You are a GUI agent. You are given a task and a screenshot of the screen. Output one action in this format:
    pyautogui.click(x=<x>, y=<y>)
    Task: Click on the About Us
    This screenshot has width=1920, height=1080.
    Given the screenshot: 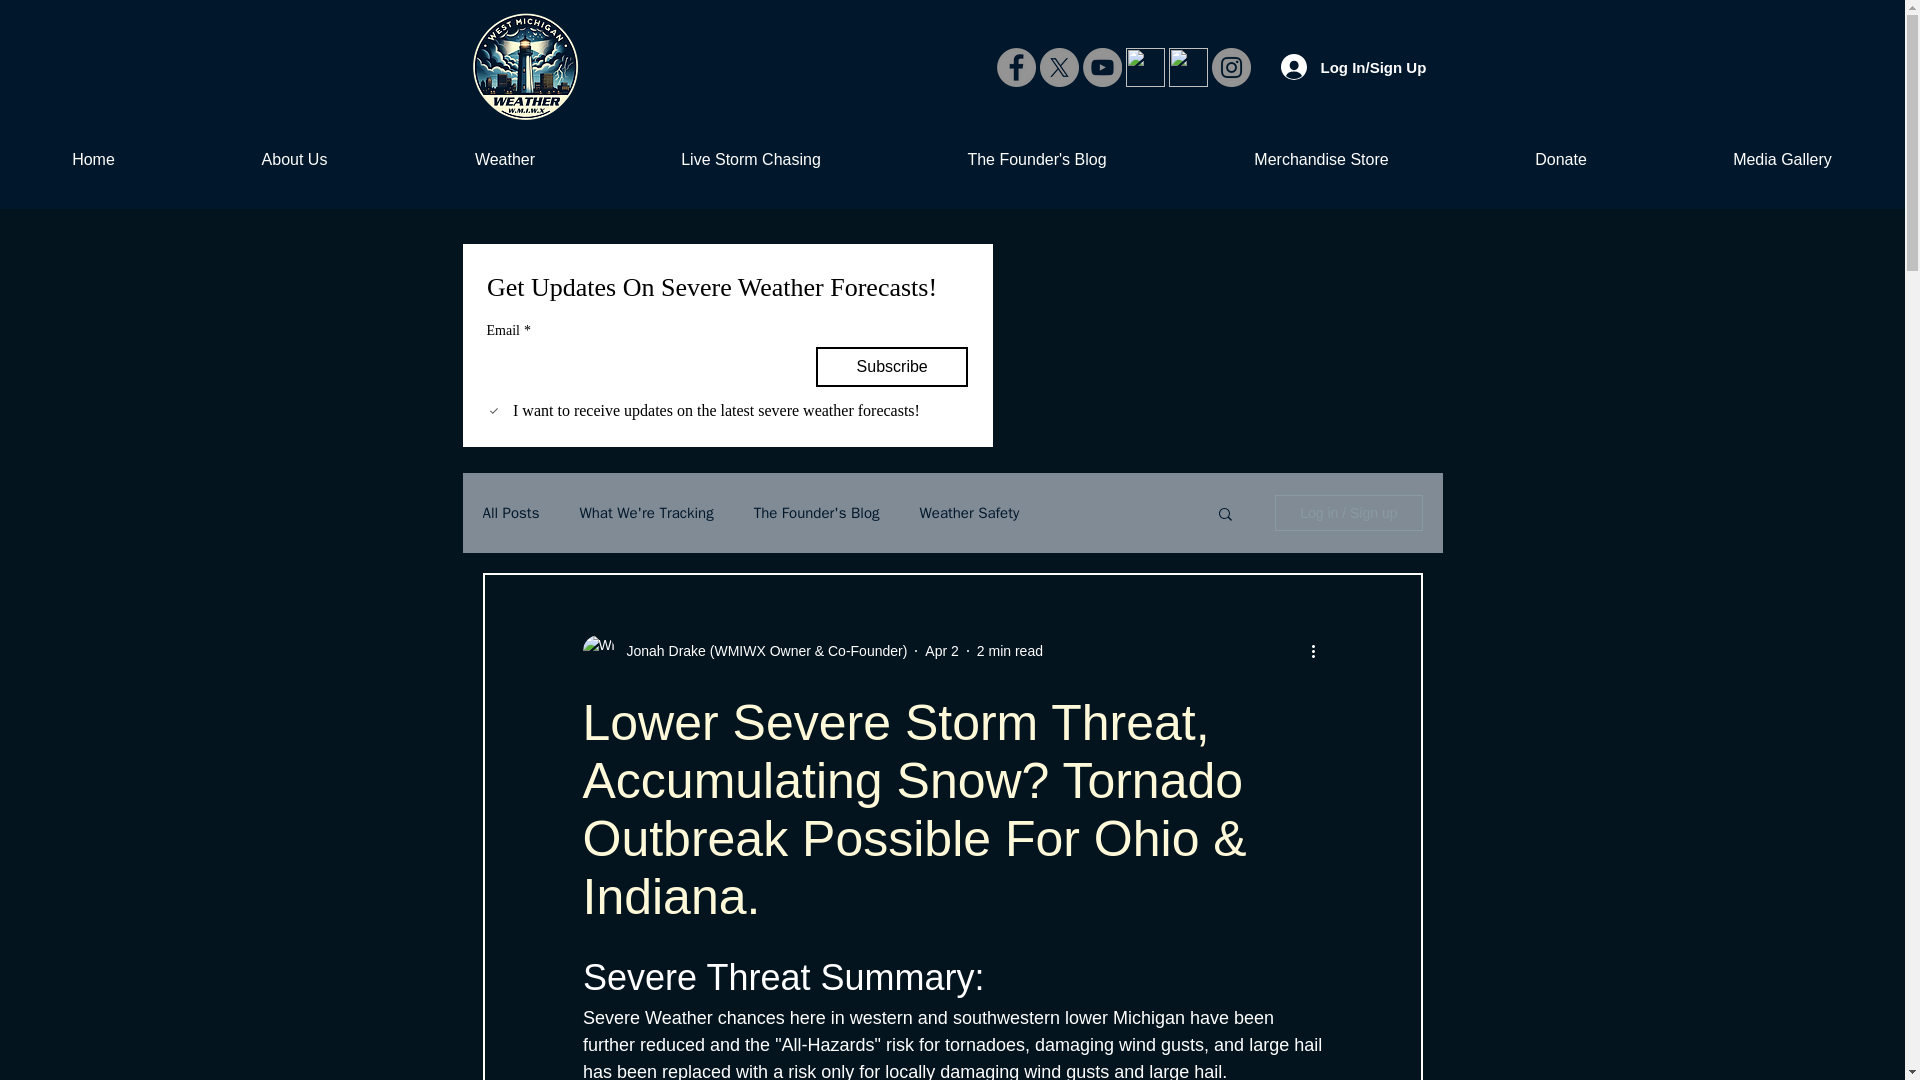 What is the action you would take?
    pyautogui.click(x=294, y=160)
    